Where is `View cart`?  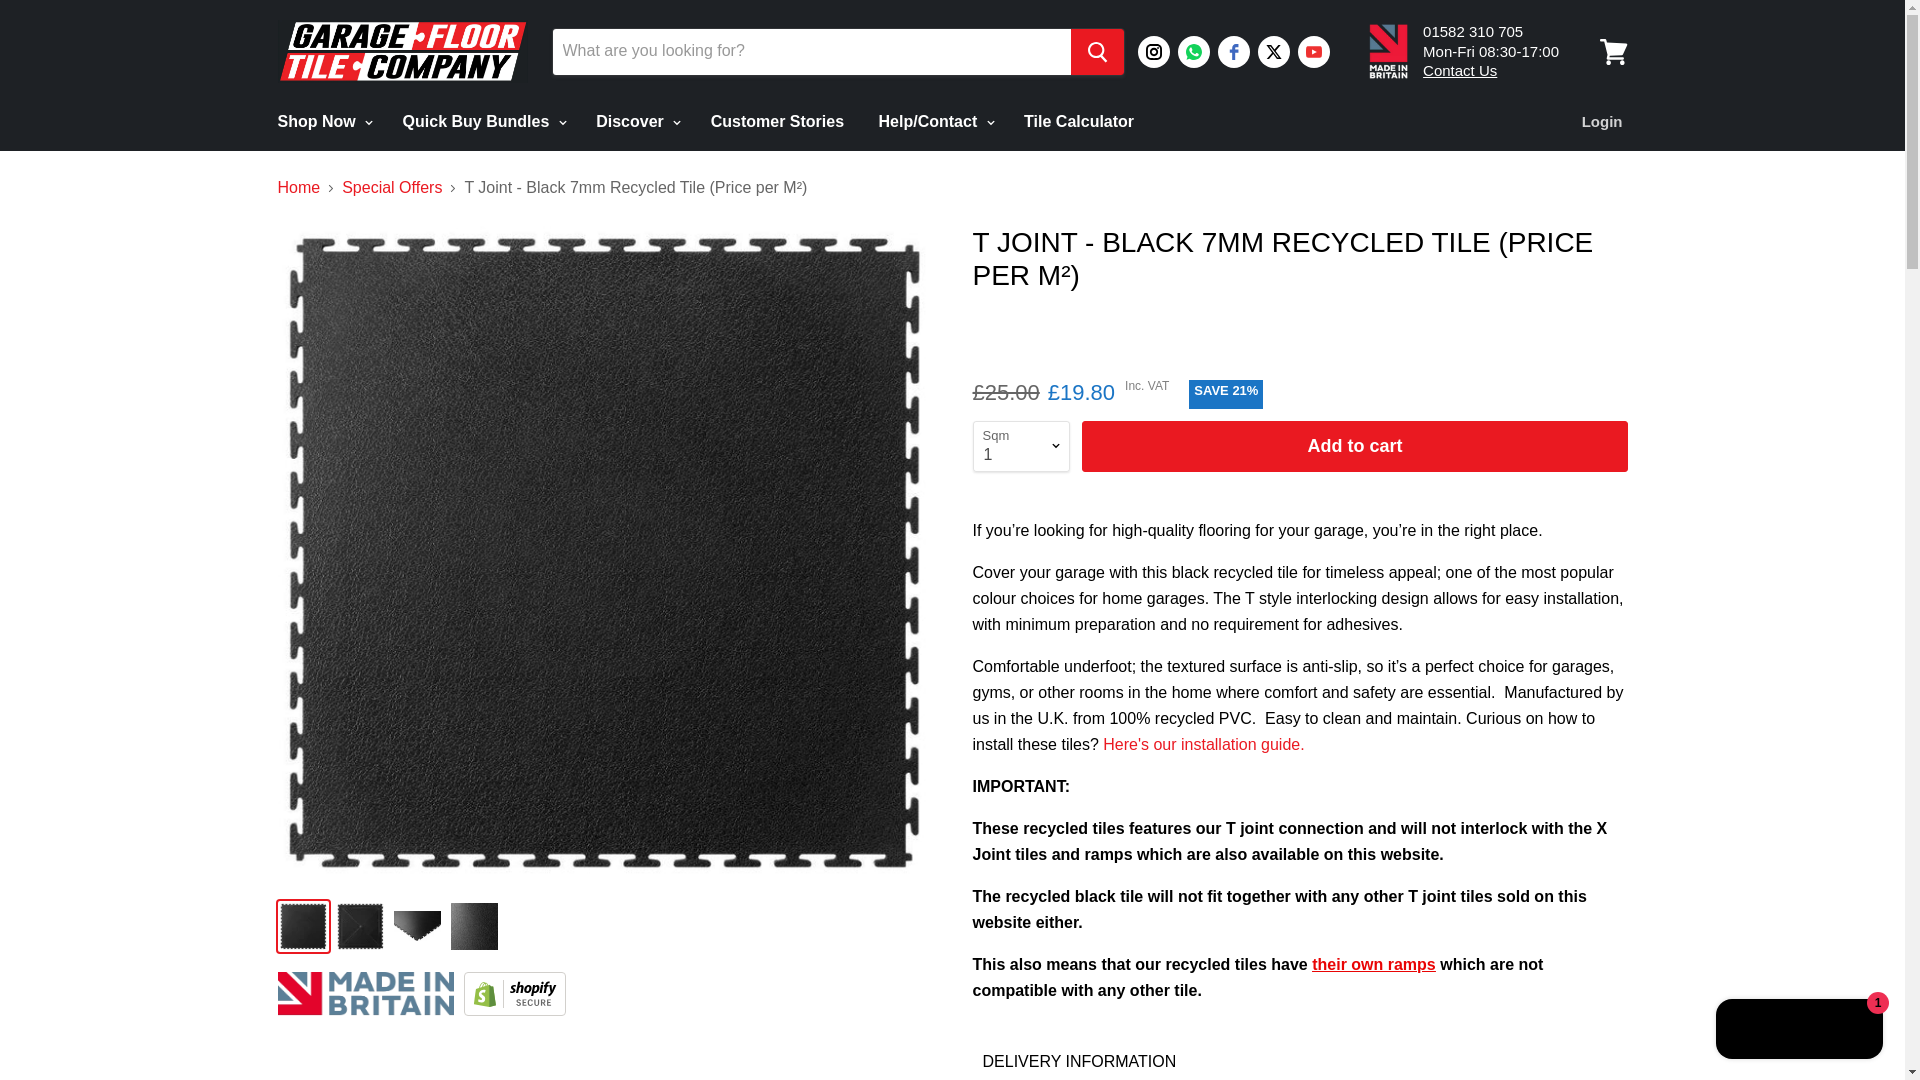 View cart is located at coordinates (1613, 52).